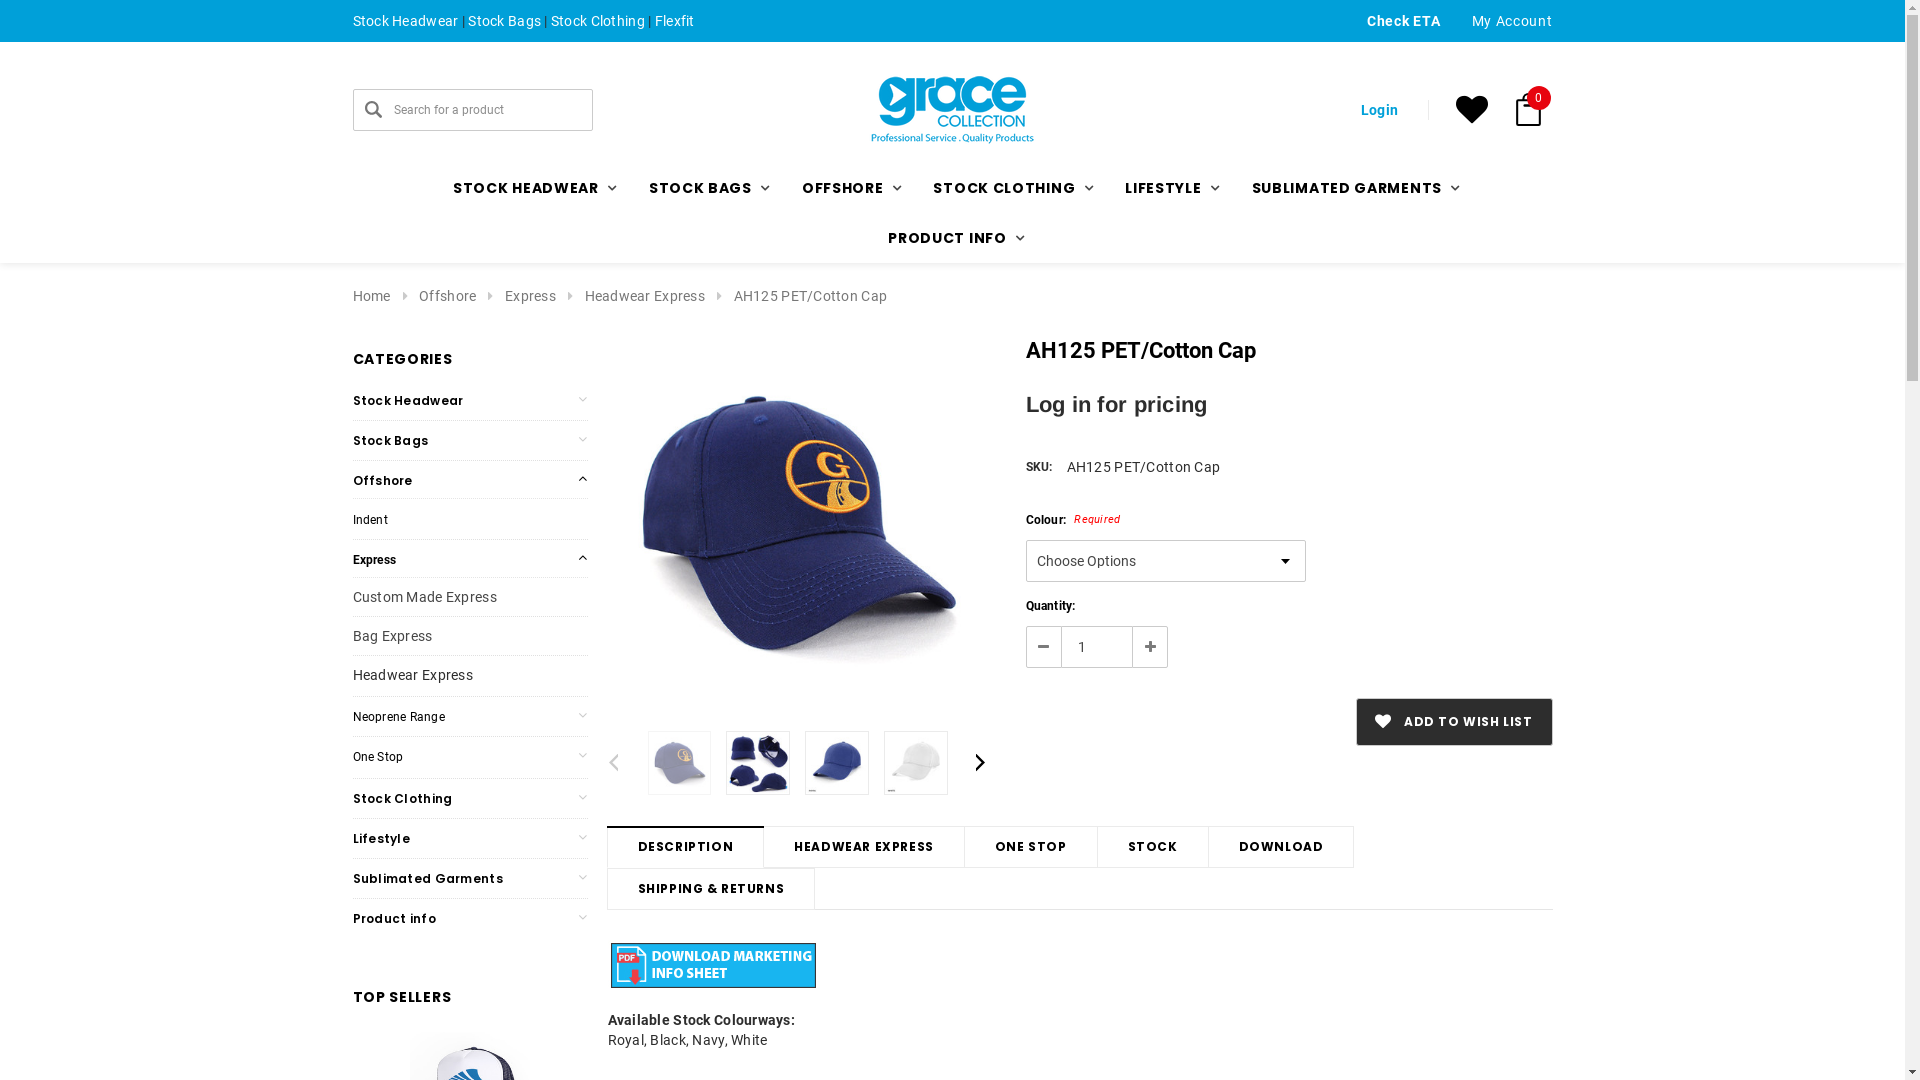 The image size is (1920, 1080). I want to click on Offshore, so click(448, 296).